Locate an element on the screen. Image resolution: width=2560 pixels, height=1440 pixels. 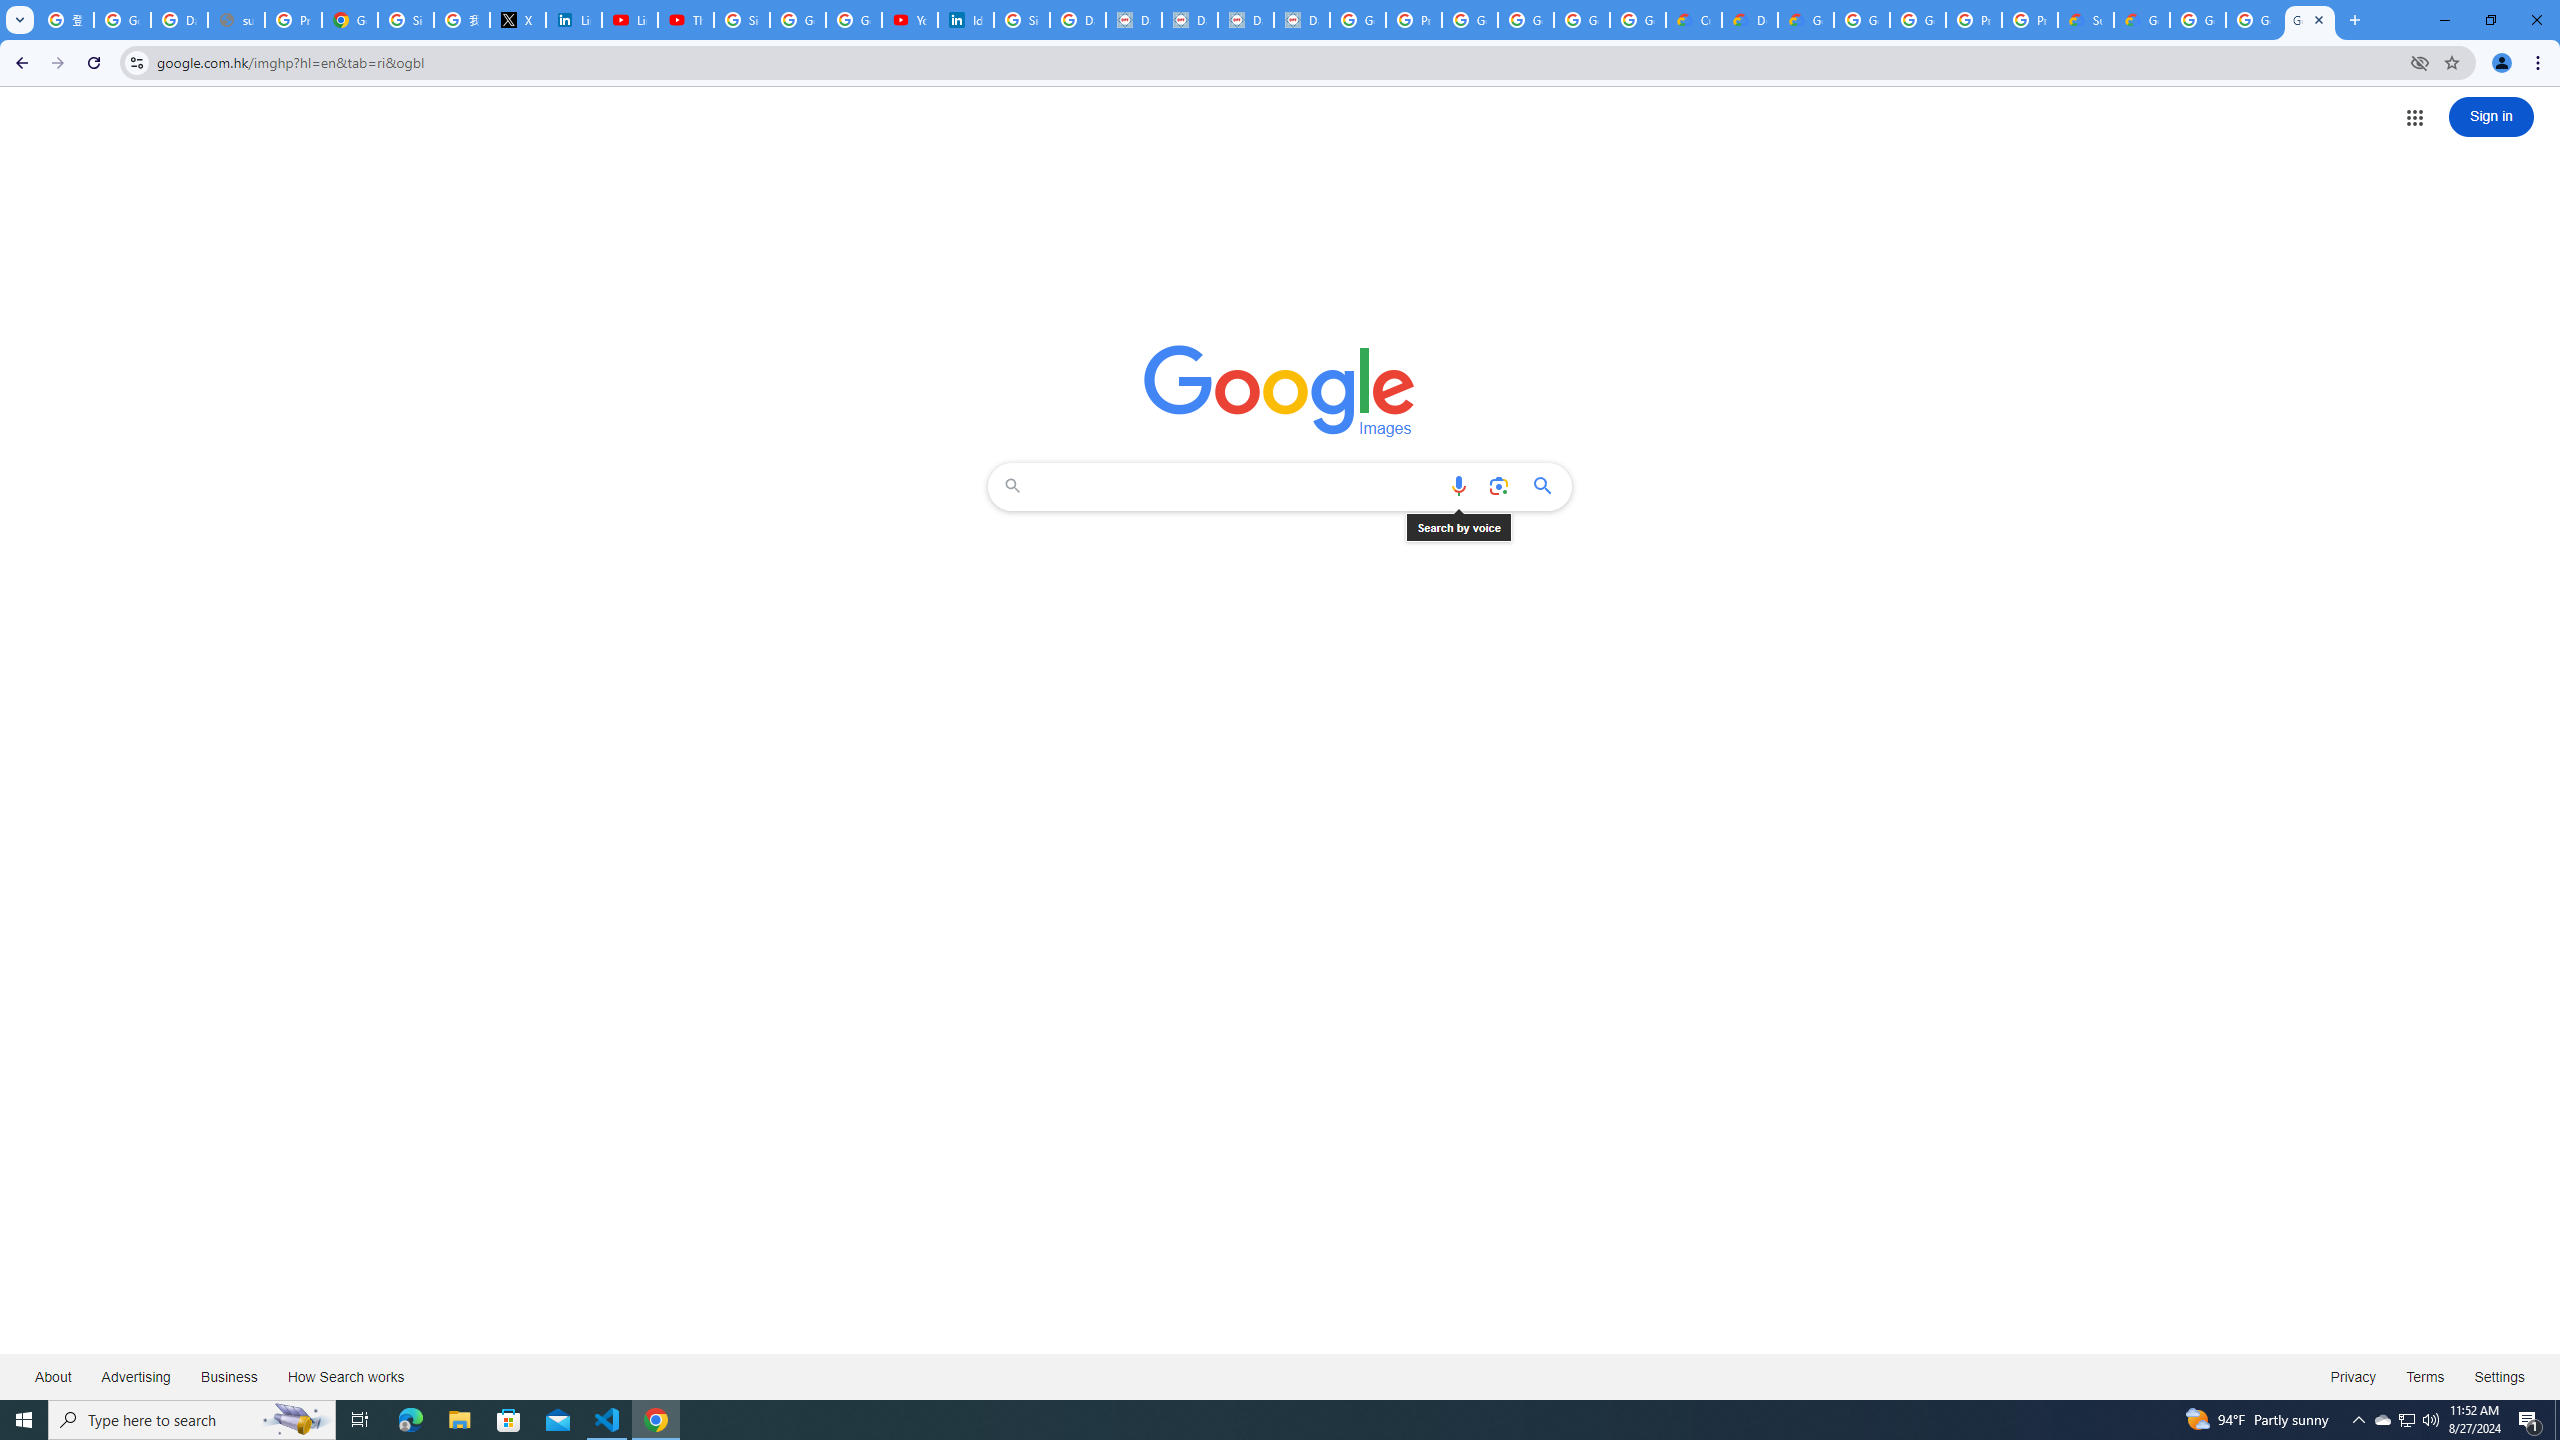
LinkedIn - YouTube is located at coordinates (630, 20).